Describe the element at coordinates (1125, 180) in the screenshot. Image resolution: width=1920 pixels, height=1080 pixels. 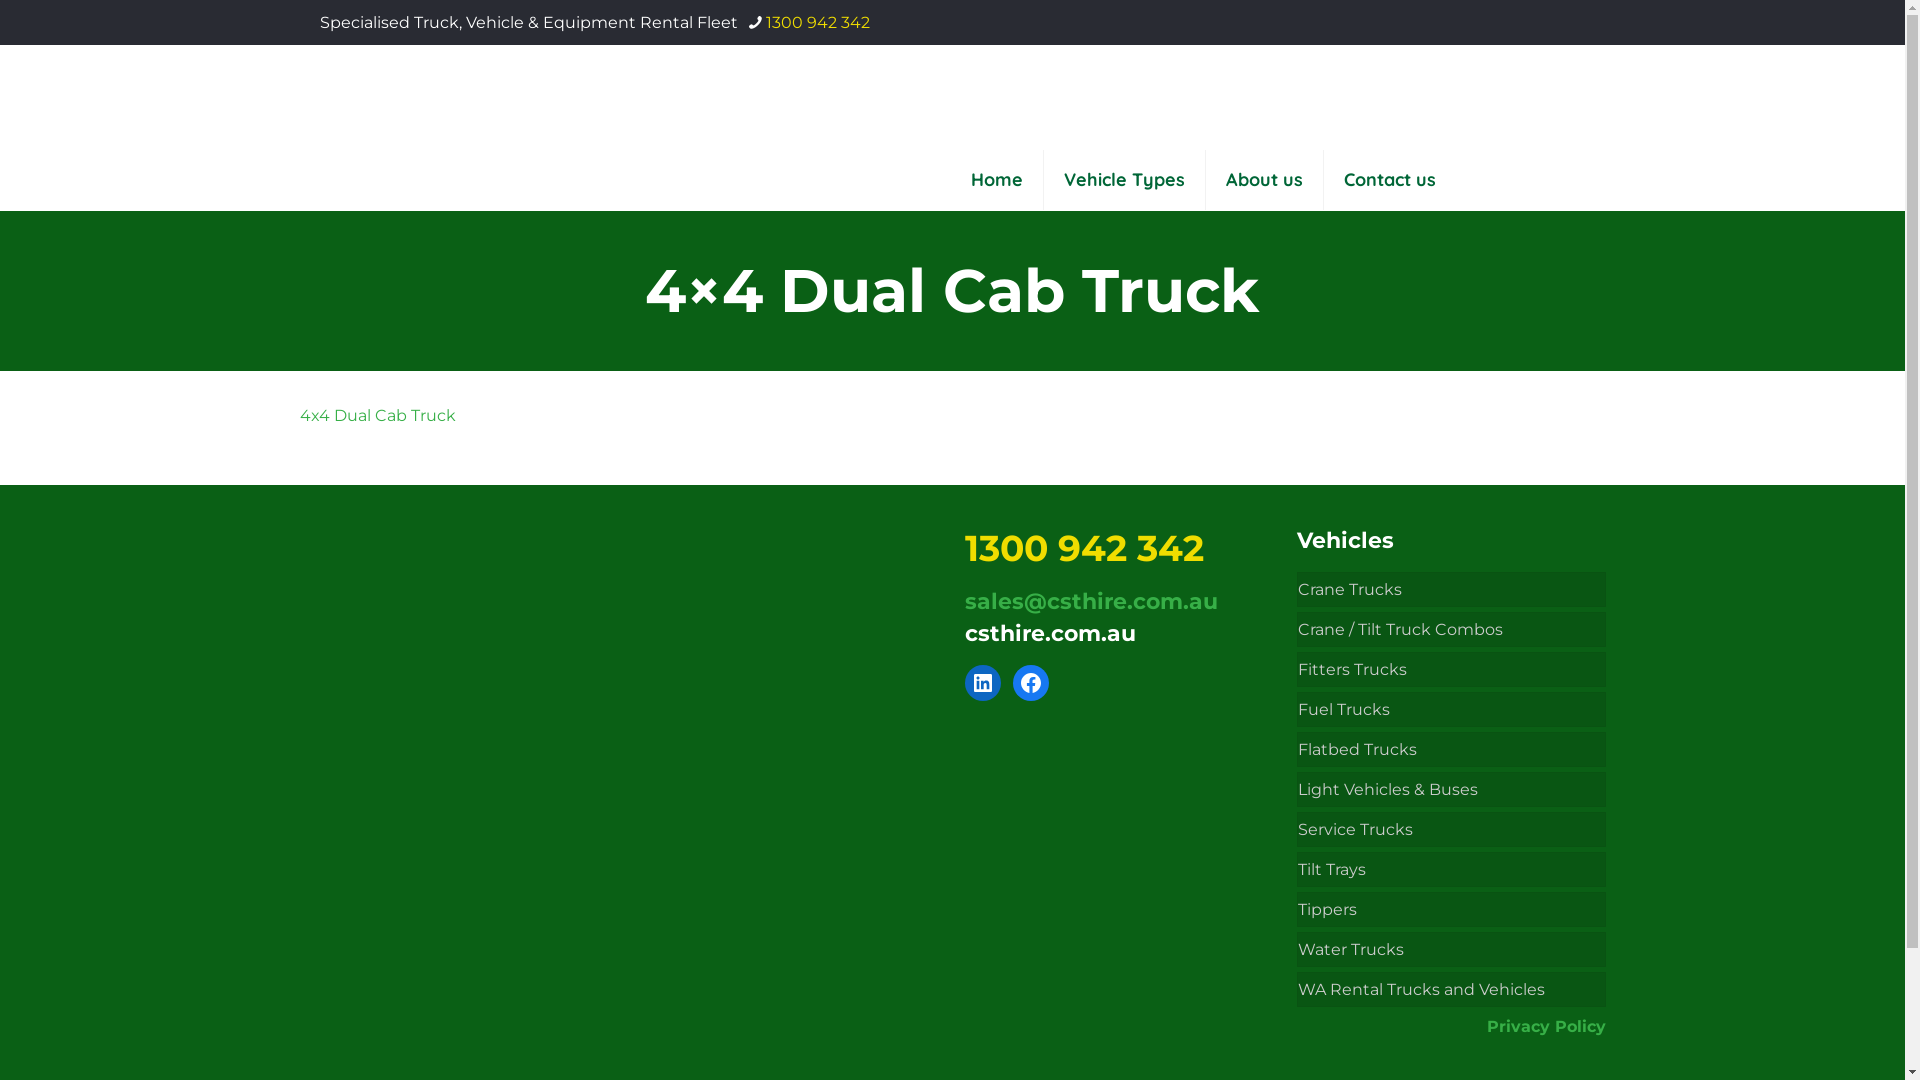
I see `Vehicle Types` at that location.